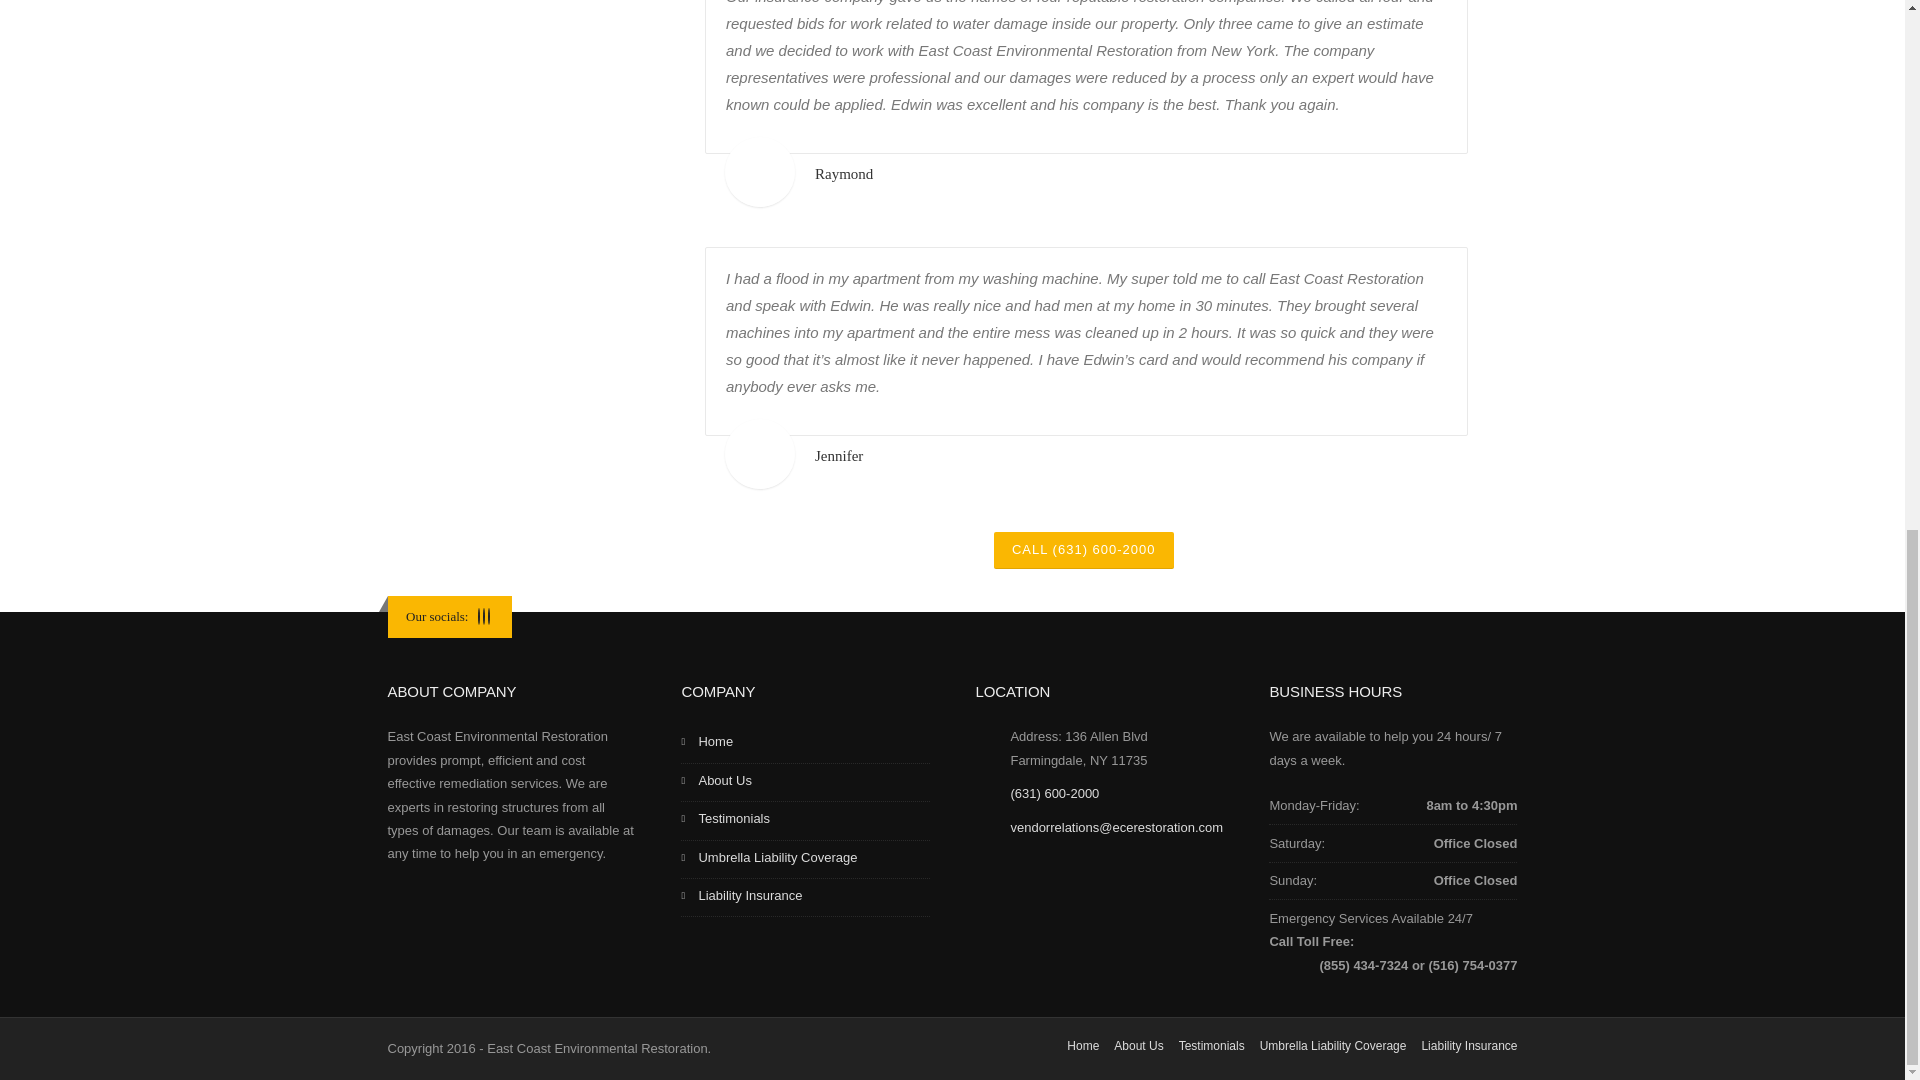 Image resolution: width=1920 pixels, height=1080 pixels. I want to click on Liability Insurance, so click(805, 898).